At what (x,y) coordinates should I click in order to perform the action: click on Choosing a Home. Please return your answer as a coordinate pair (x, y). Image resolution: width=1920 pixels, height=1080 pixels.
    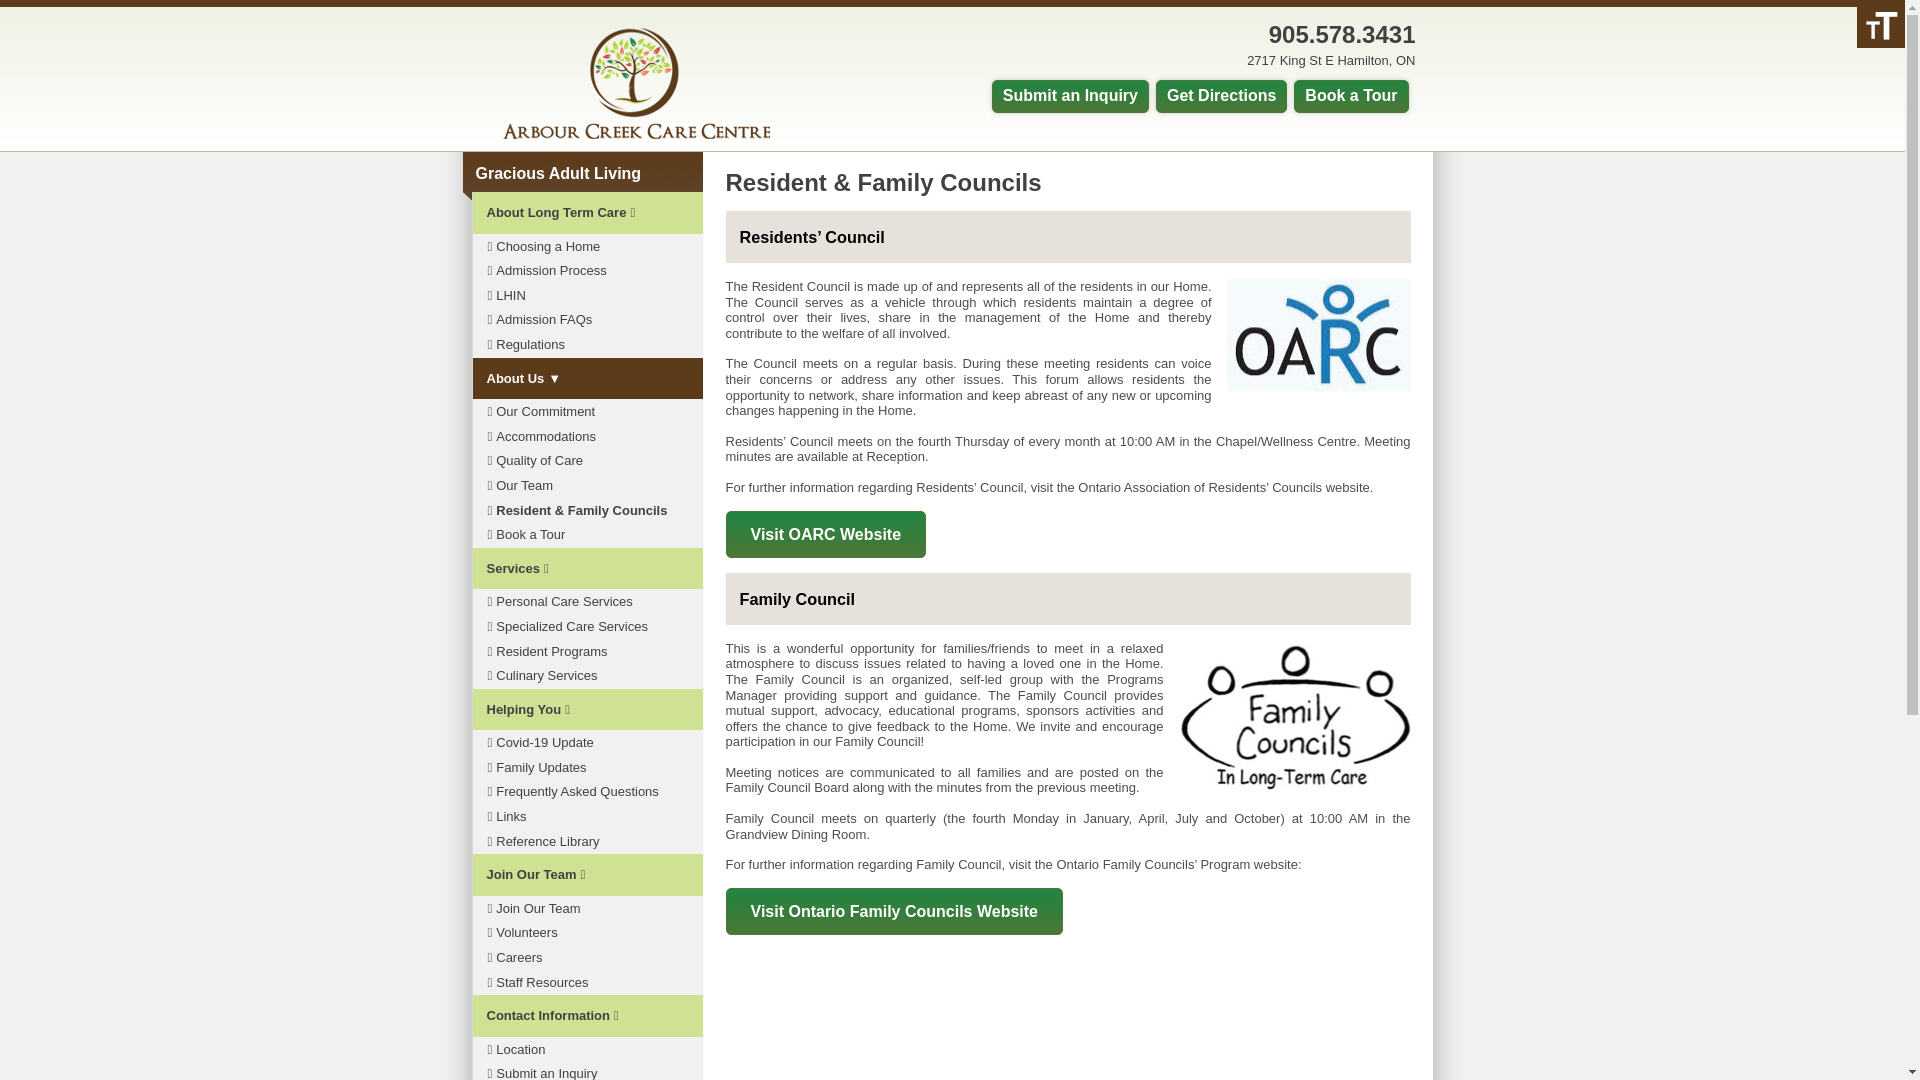
    Looking at the image, I should click on (544, 247).